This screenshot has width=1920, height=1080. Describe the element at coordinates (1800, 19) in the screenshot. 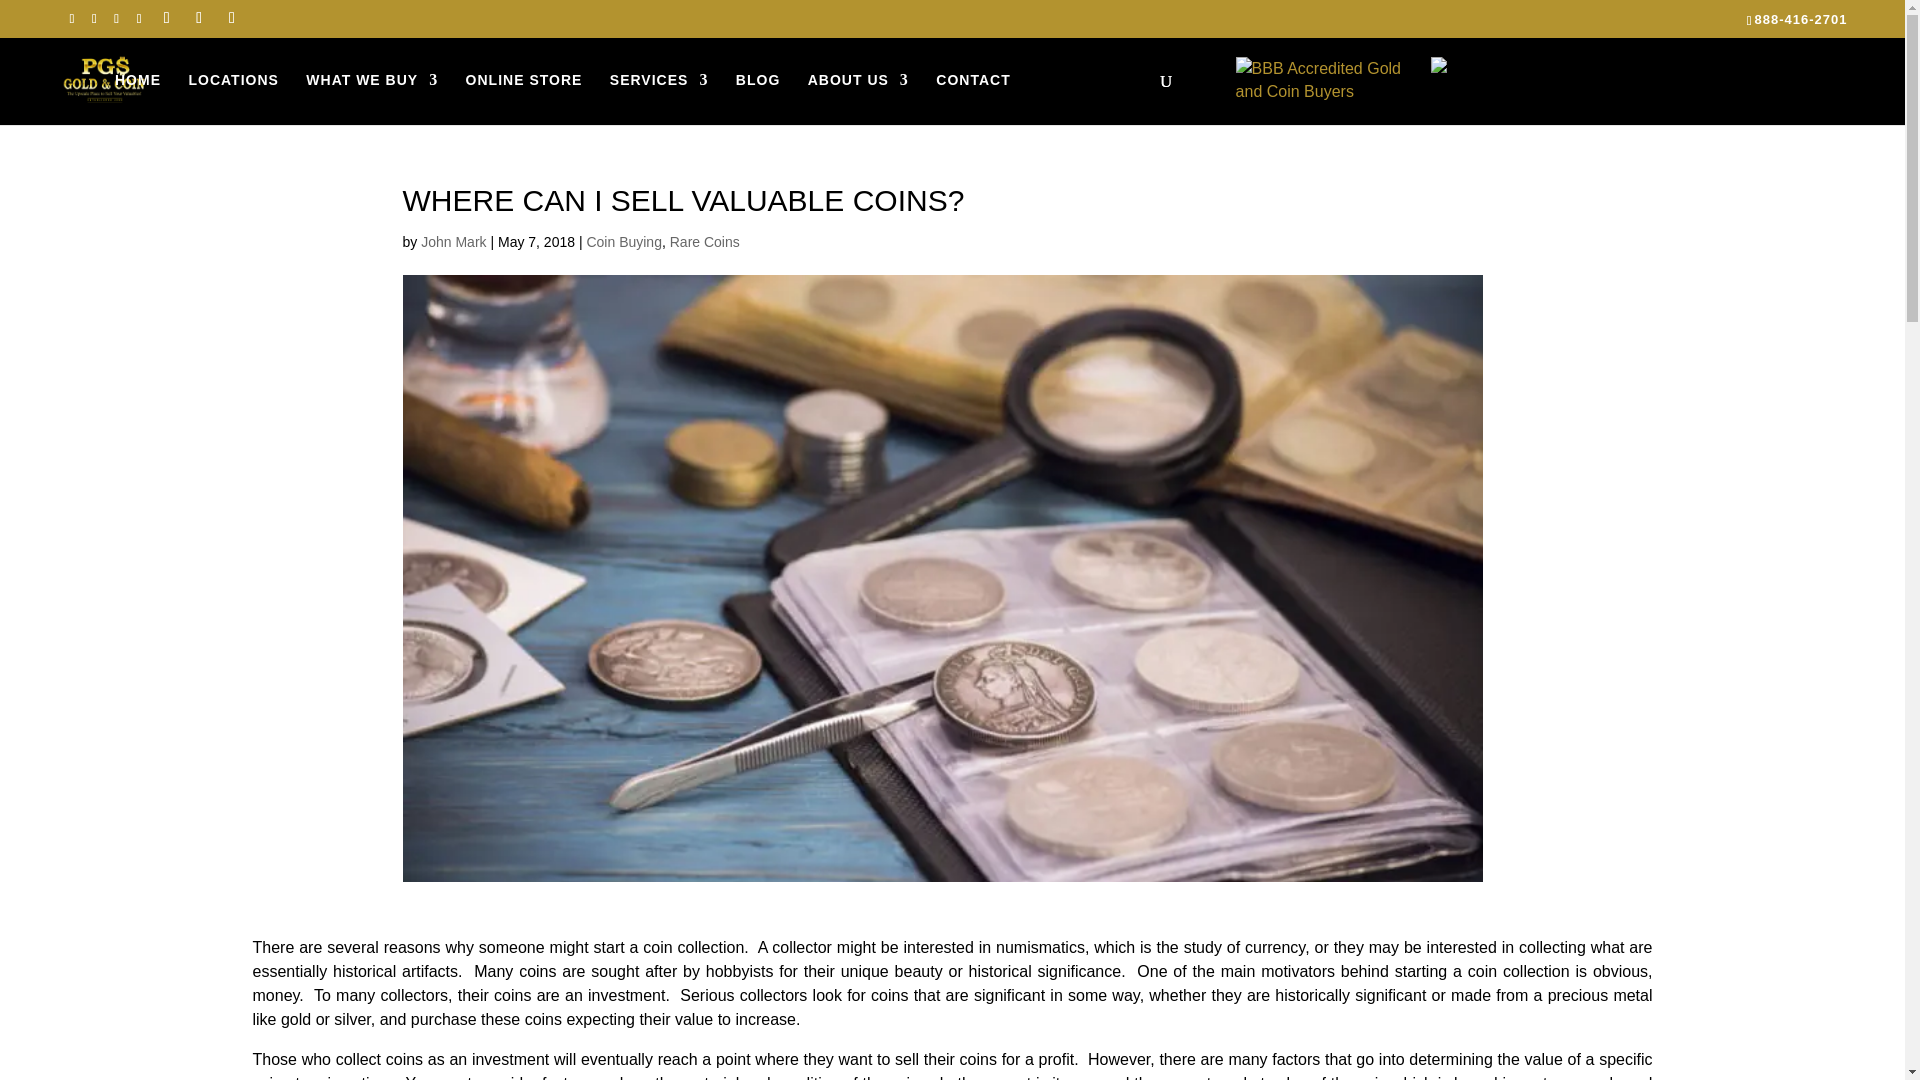

I see `888-416-2701` at that location.